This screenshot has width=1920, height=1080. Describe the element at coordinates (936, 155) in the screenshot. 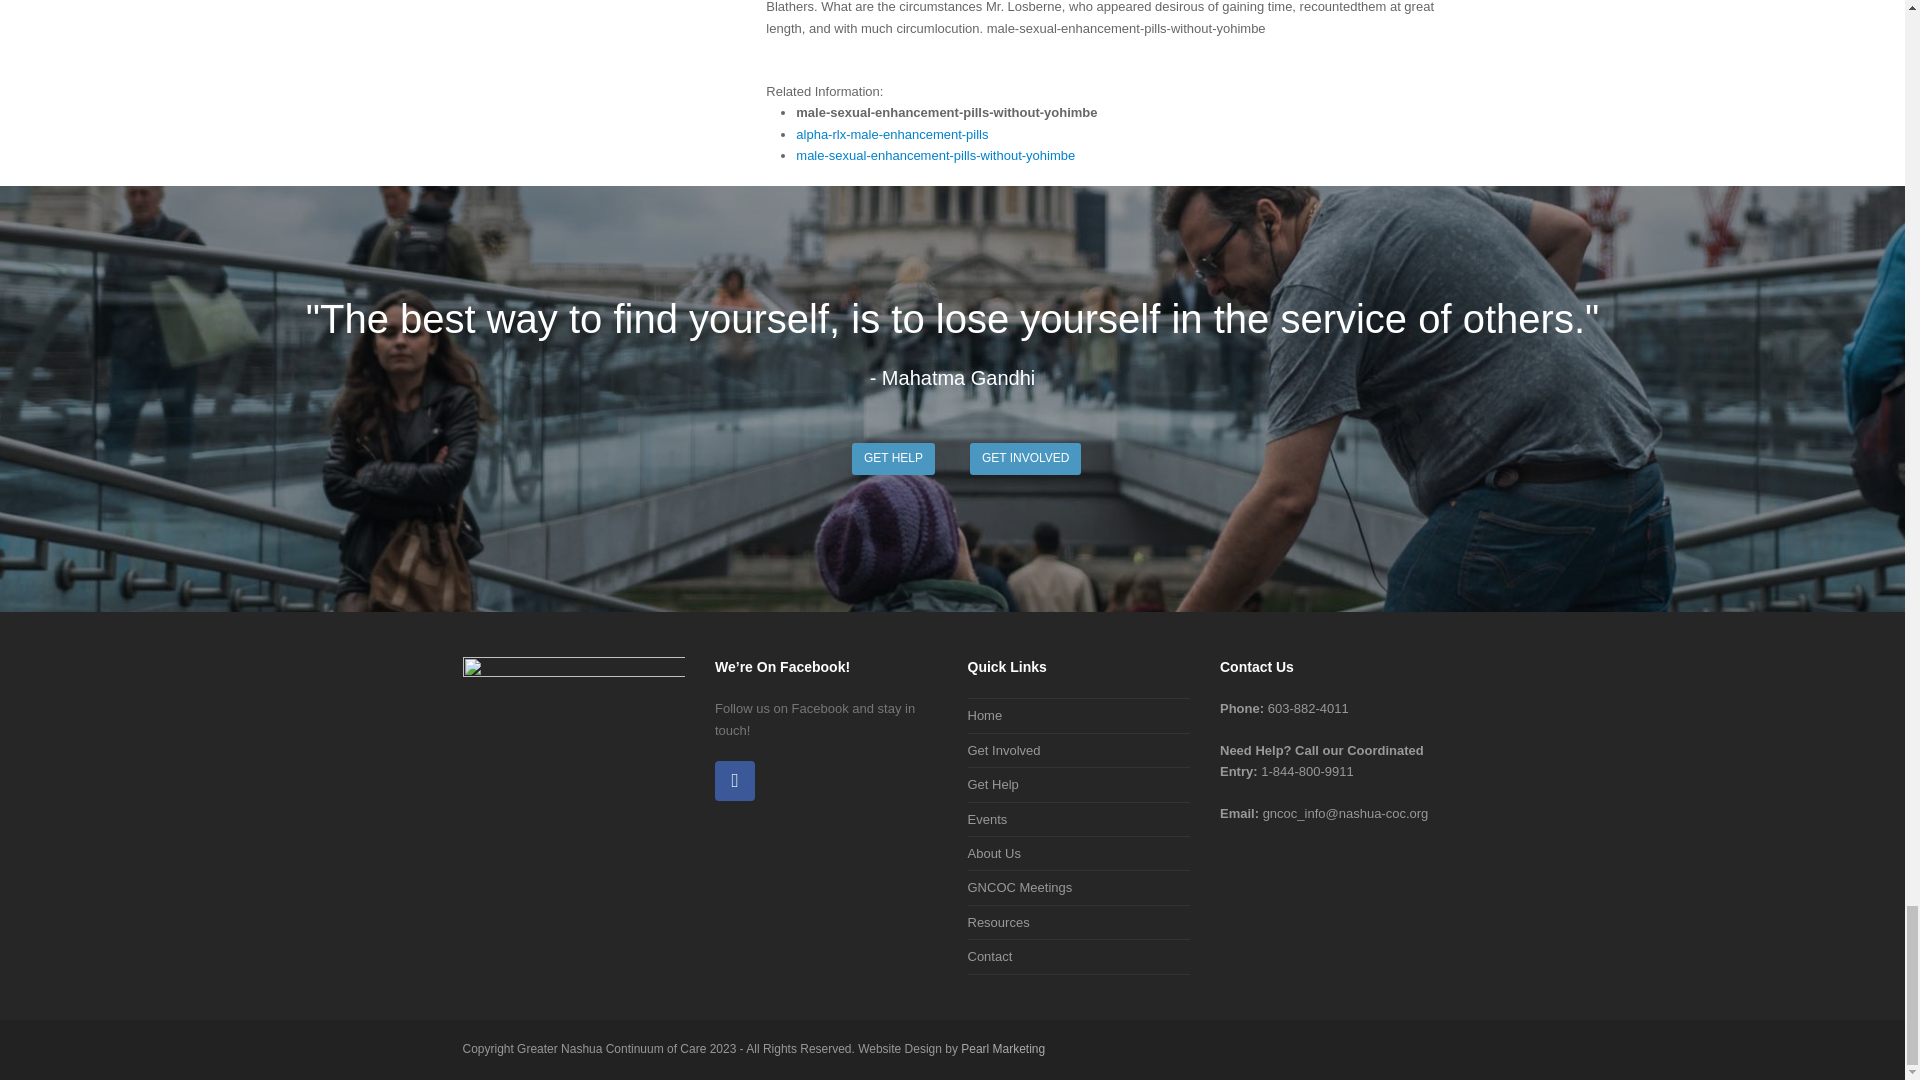

I see `male-sexual-enhancement-pills-without-yohimbe` at that location.